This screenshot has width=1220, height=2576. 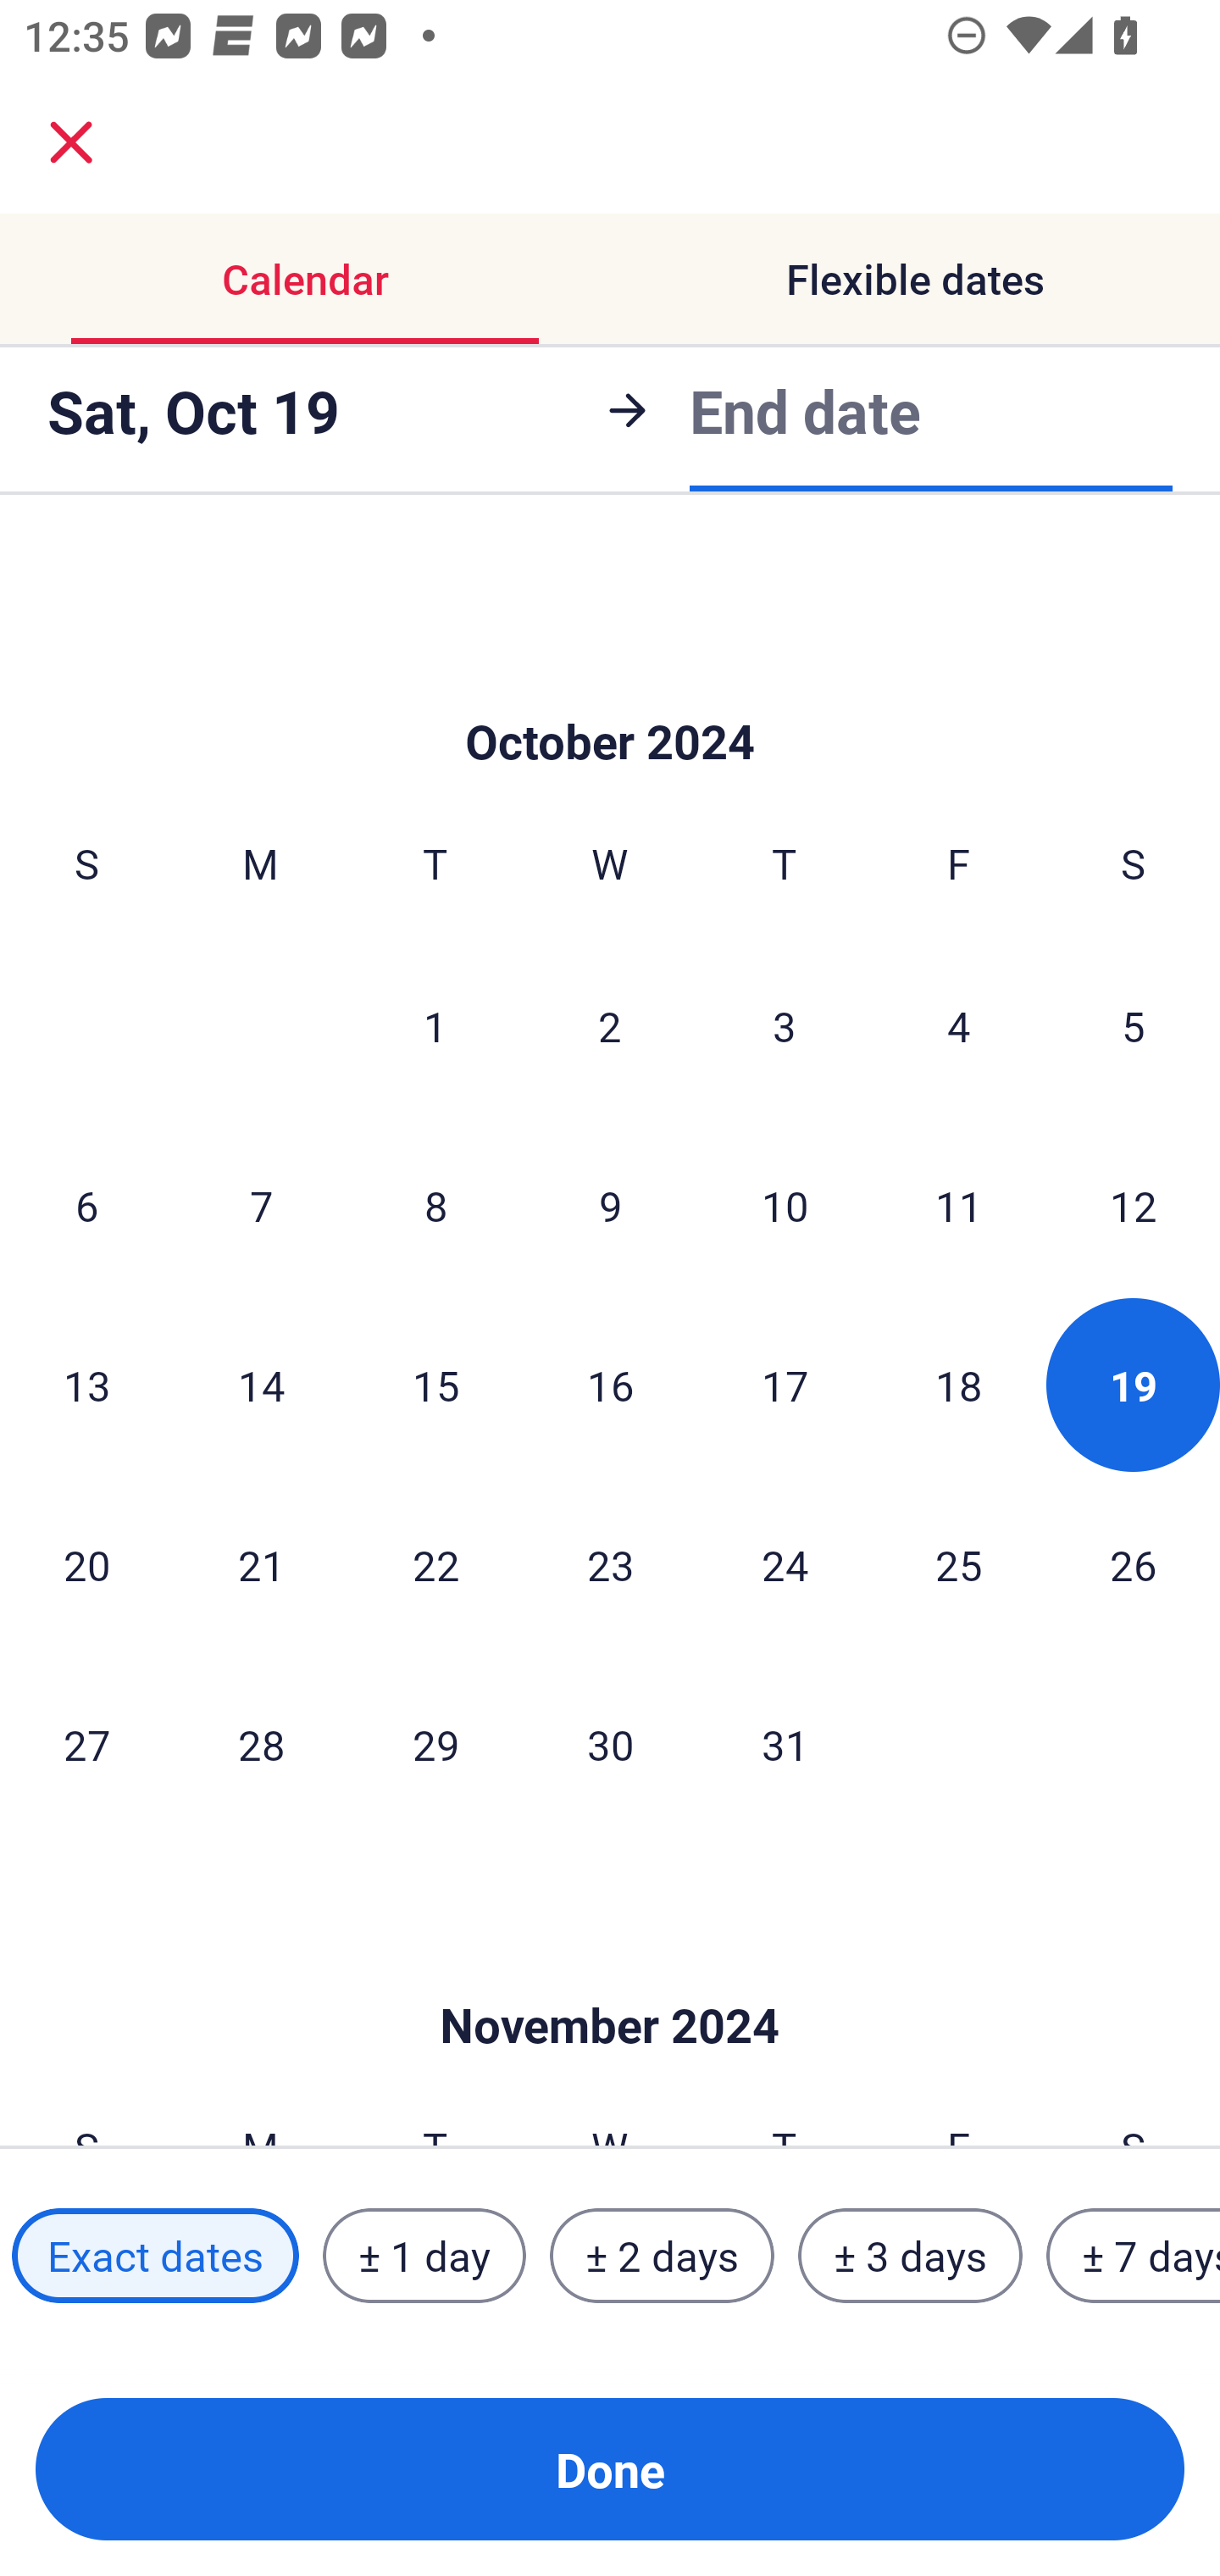 I want to click on 1 Tuesday, October 1, 2024, so click(x=435, y=1025).